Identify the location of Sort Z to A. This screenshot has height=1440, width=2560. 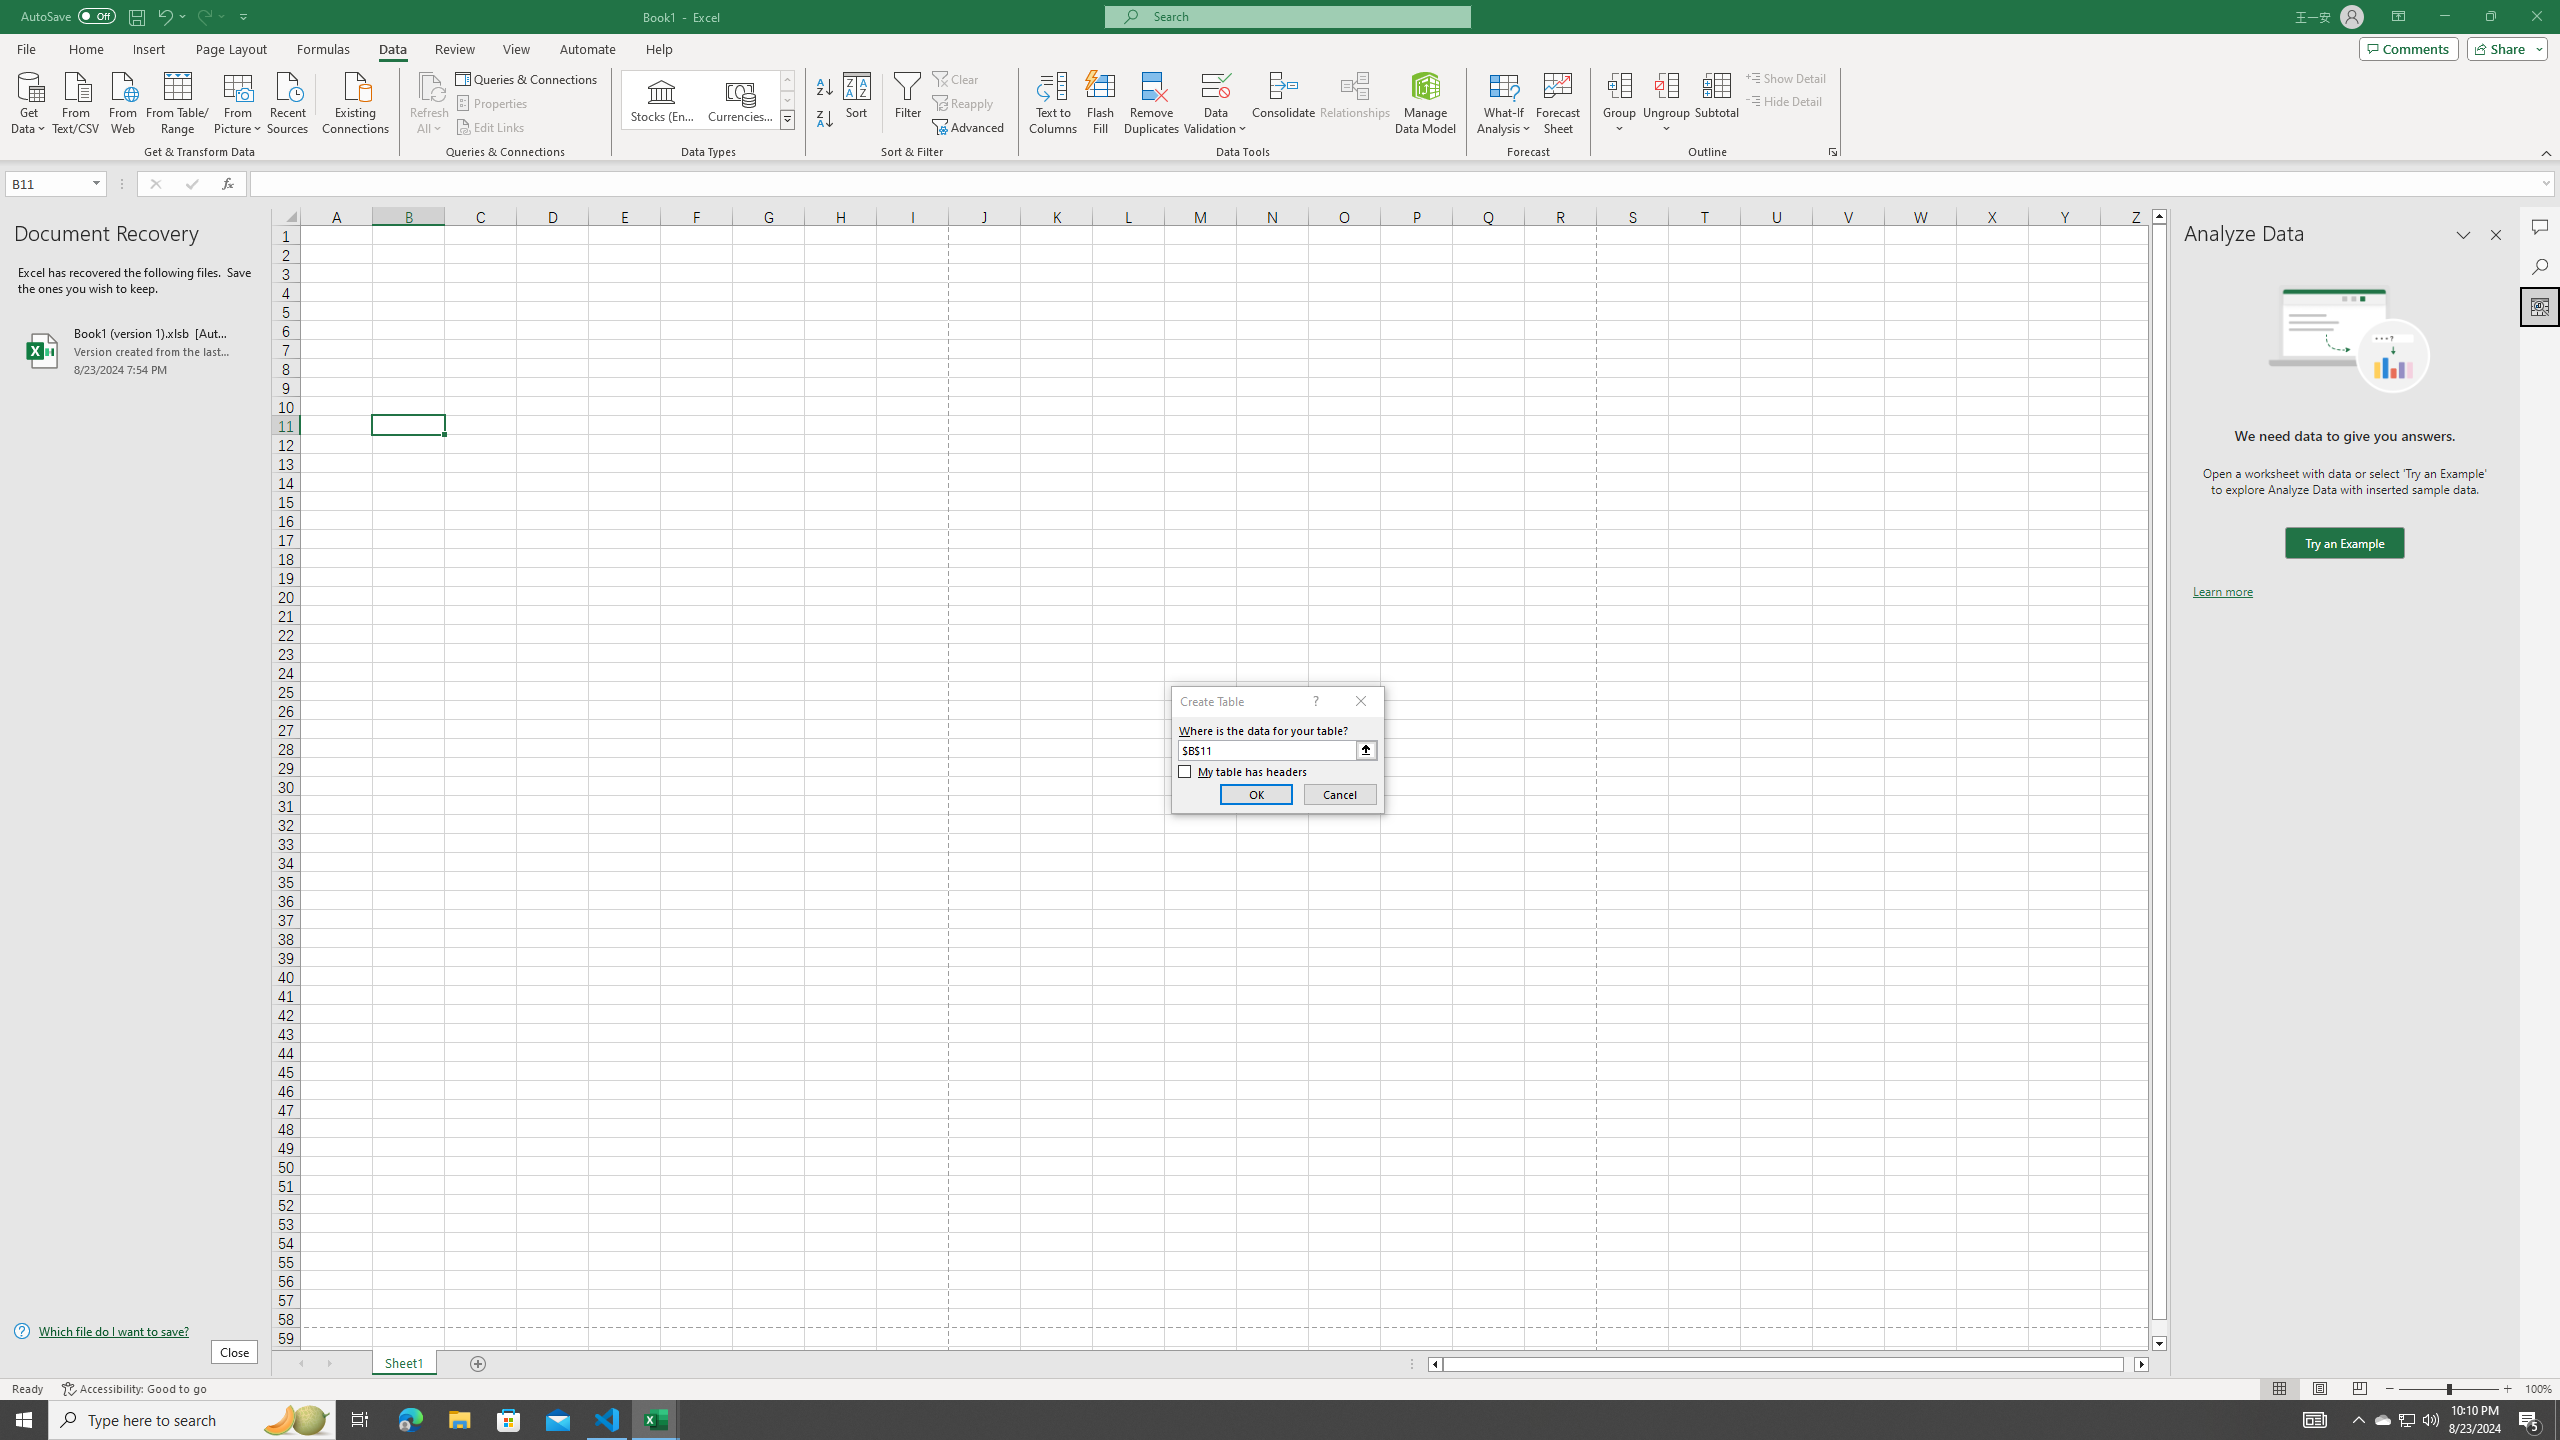
(826, 120).